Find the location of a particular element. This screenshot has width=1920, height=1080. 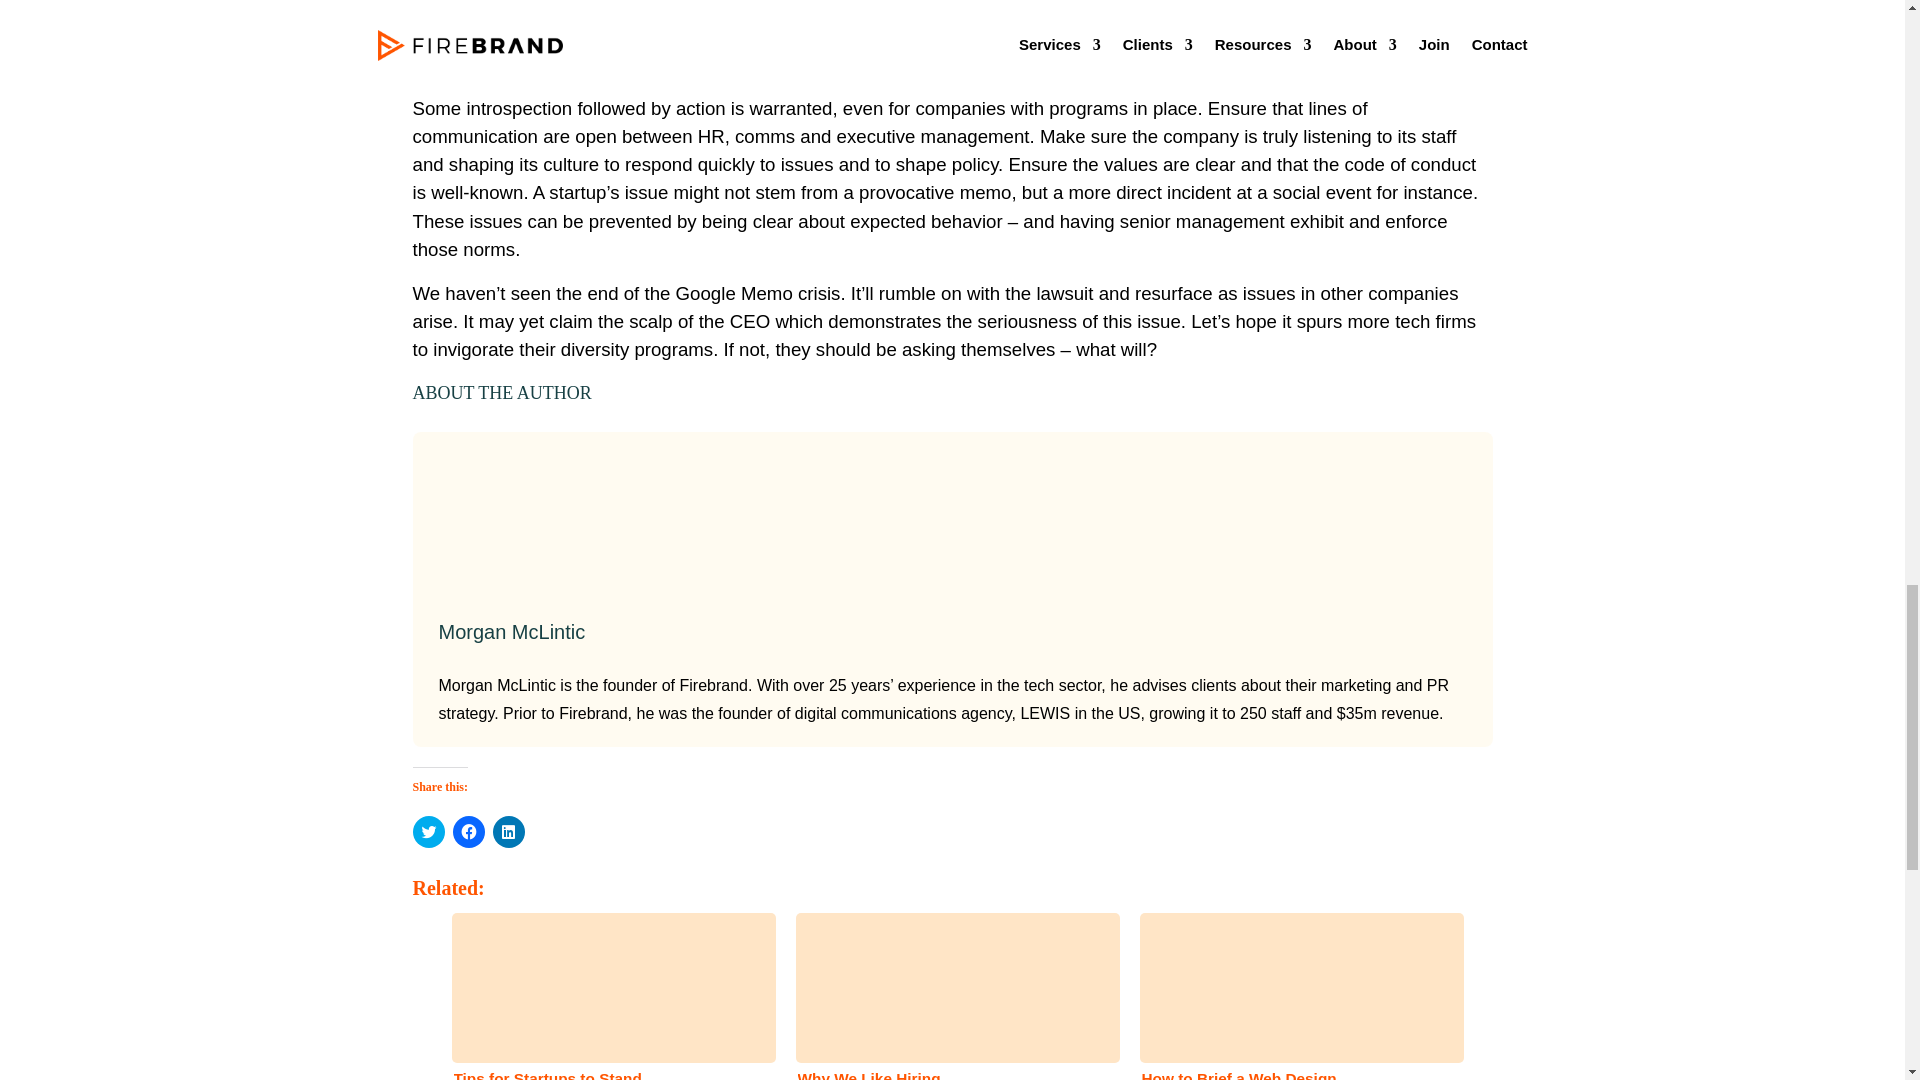

Tips for Startups to Stand Out in Media Coverage of CES is located at coordinates (607, 994).